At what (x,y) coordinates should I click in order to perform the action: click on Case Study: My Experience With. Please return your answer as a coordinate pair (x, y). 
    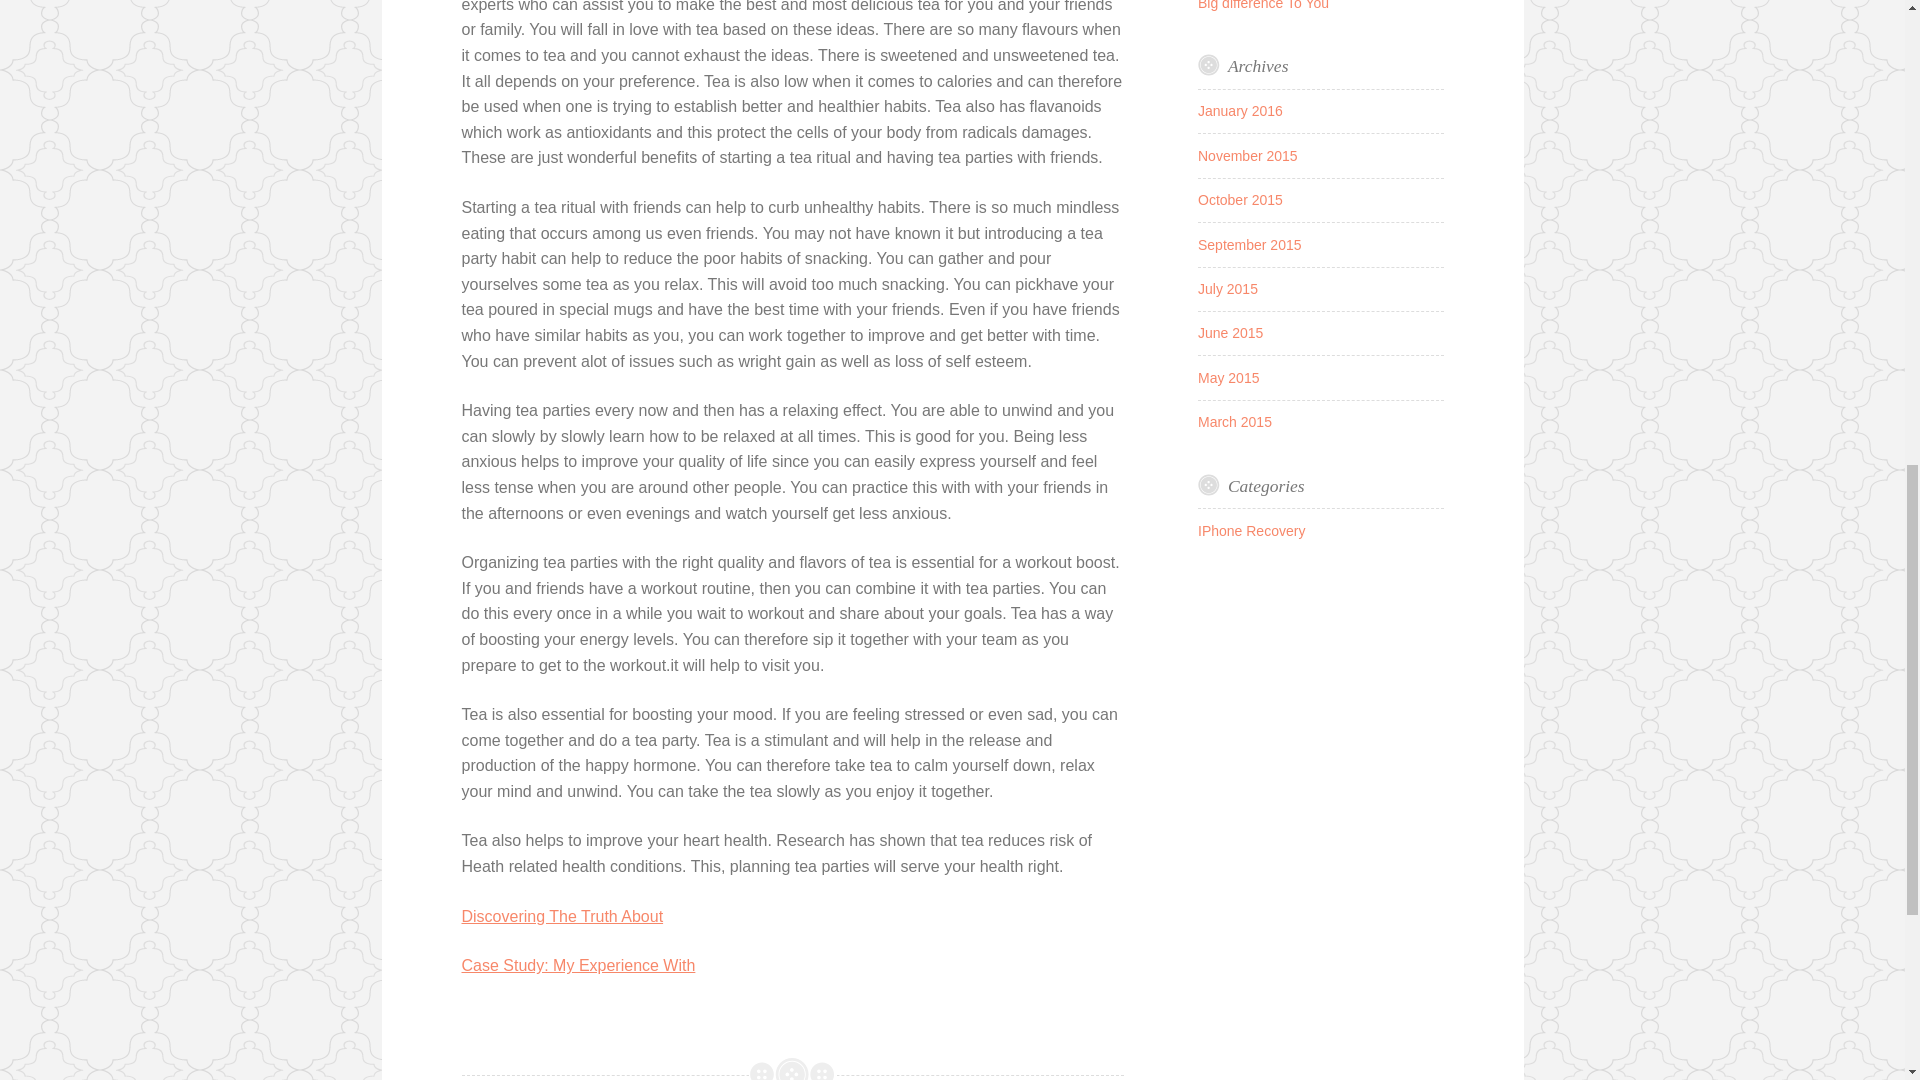
    Looking at the image, I should click on (578, 965).